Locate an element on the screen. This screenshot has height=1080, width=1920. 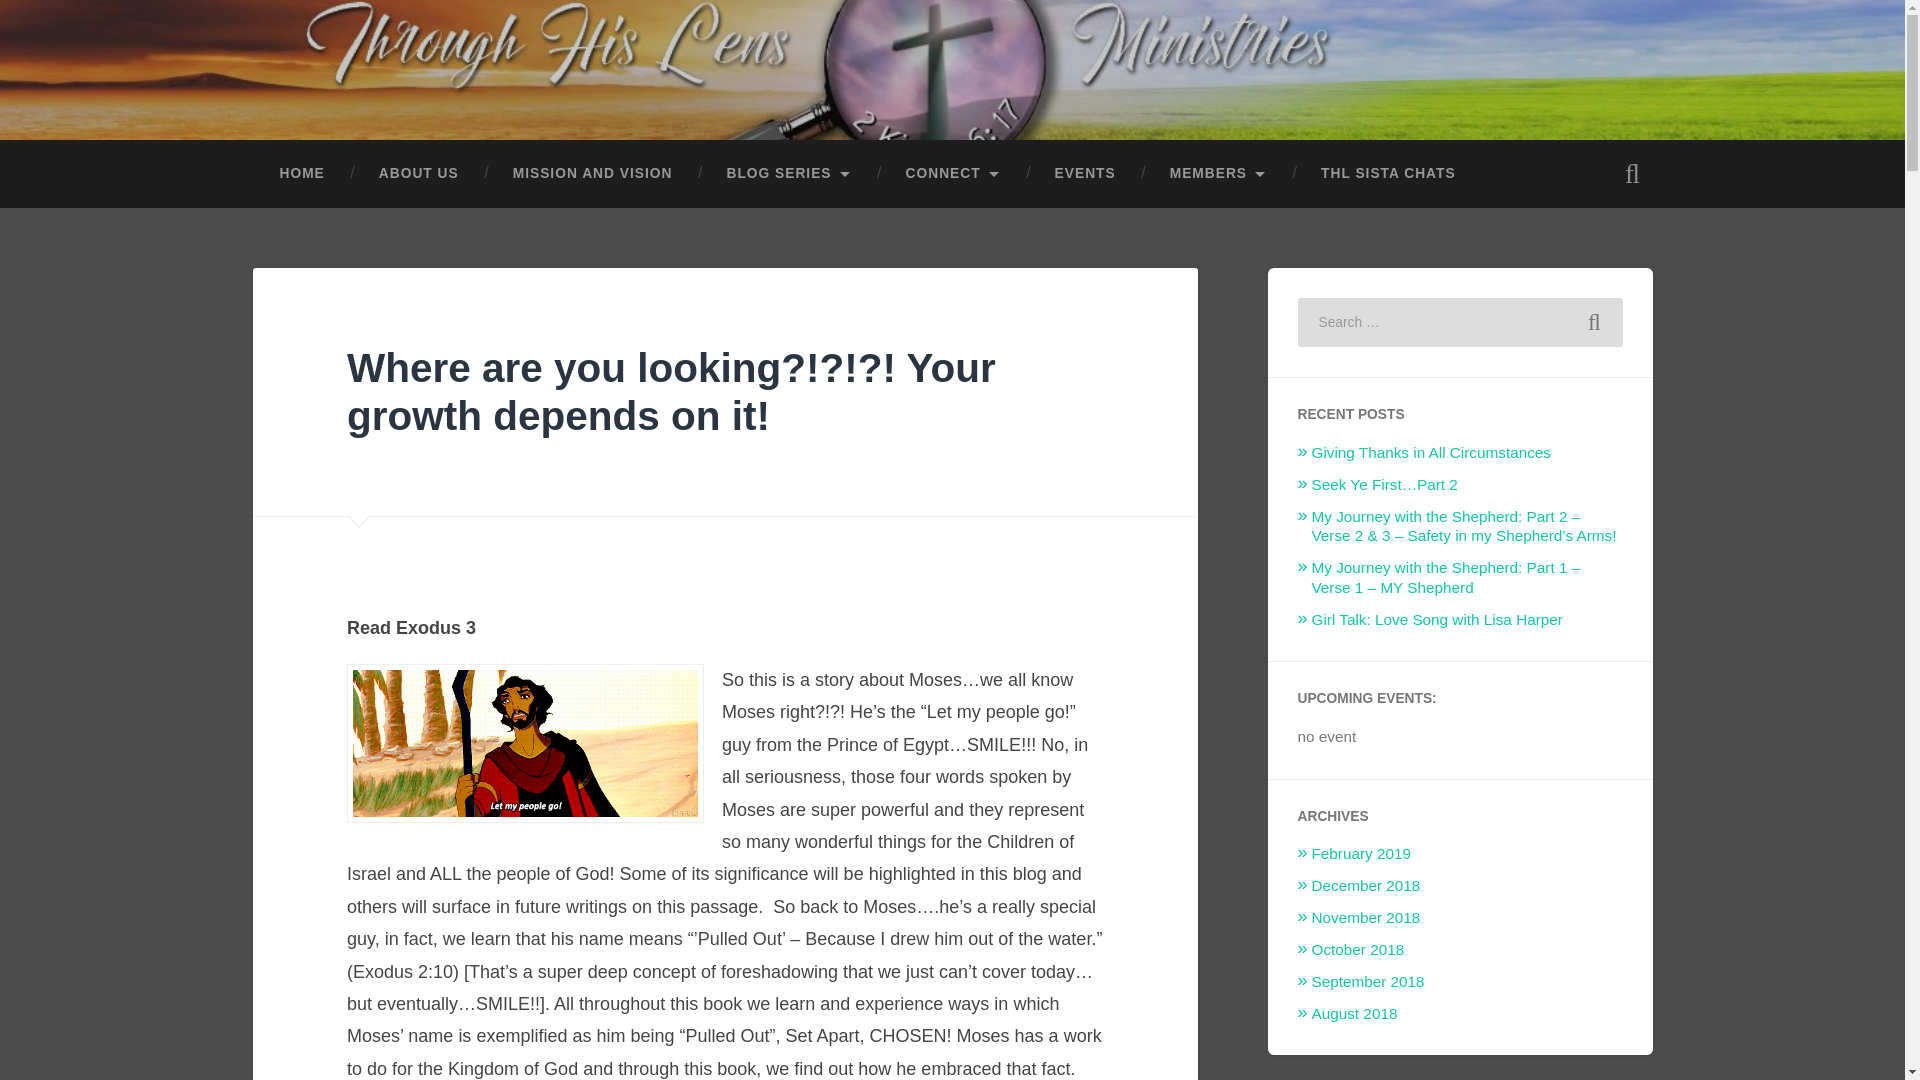
BLOG SERIES is located at coordinates (788, 174).